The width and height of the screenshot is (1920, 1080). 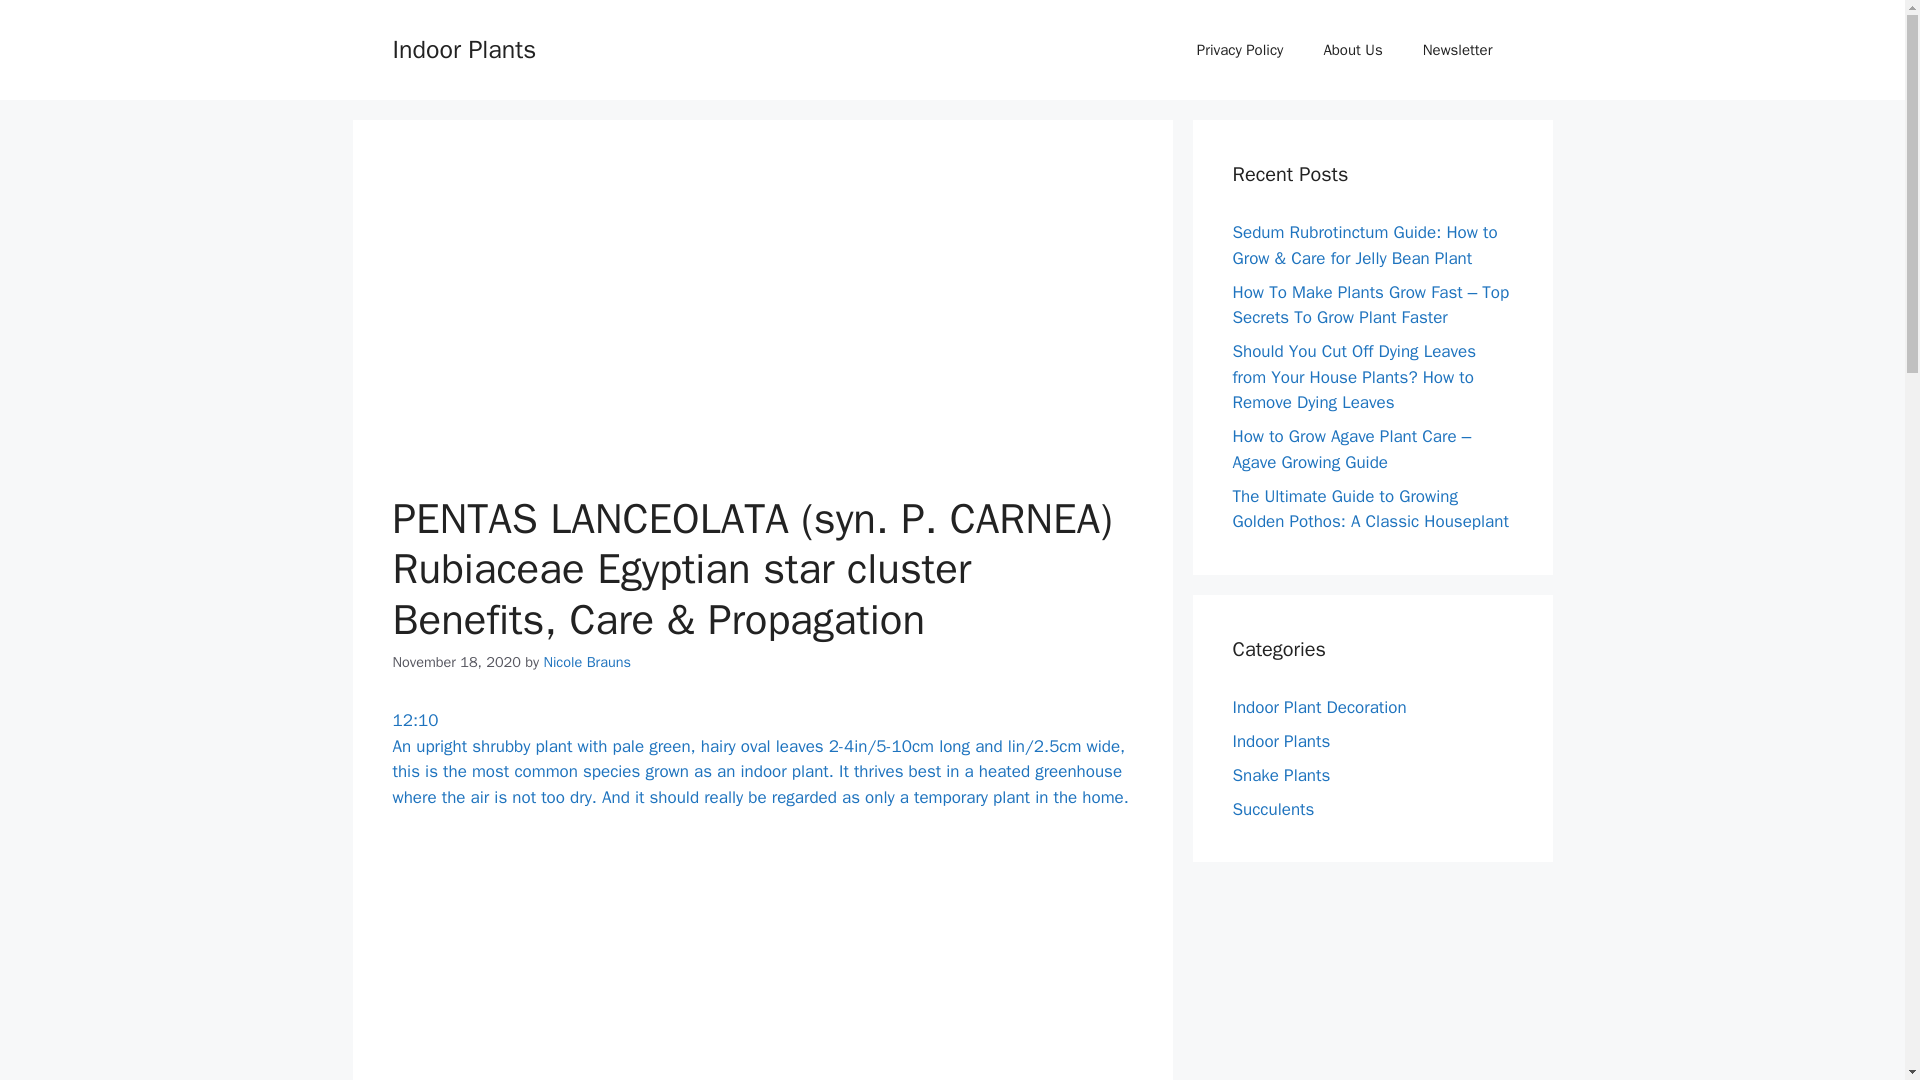 I want to click on Indoor Plants, so click(x=1281, y=740).